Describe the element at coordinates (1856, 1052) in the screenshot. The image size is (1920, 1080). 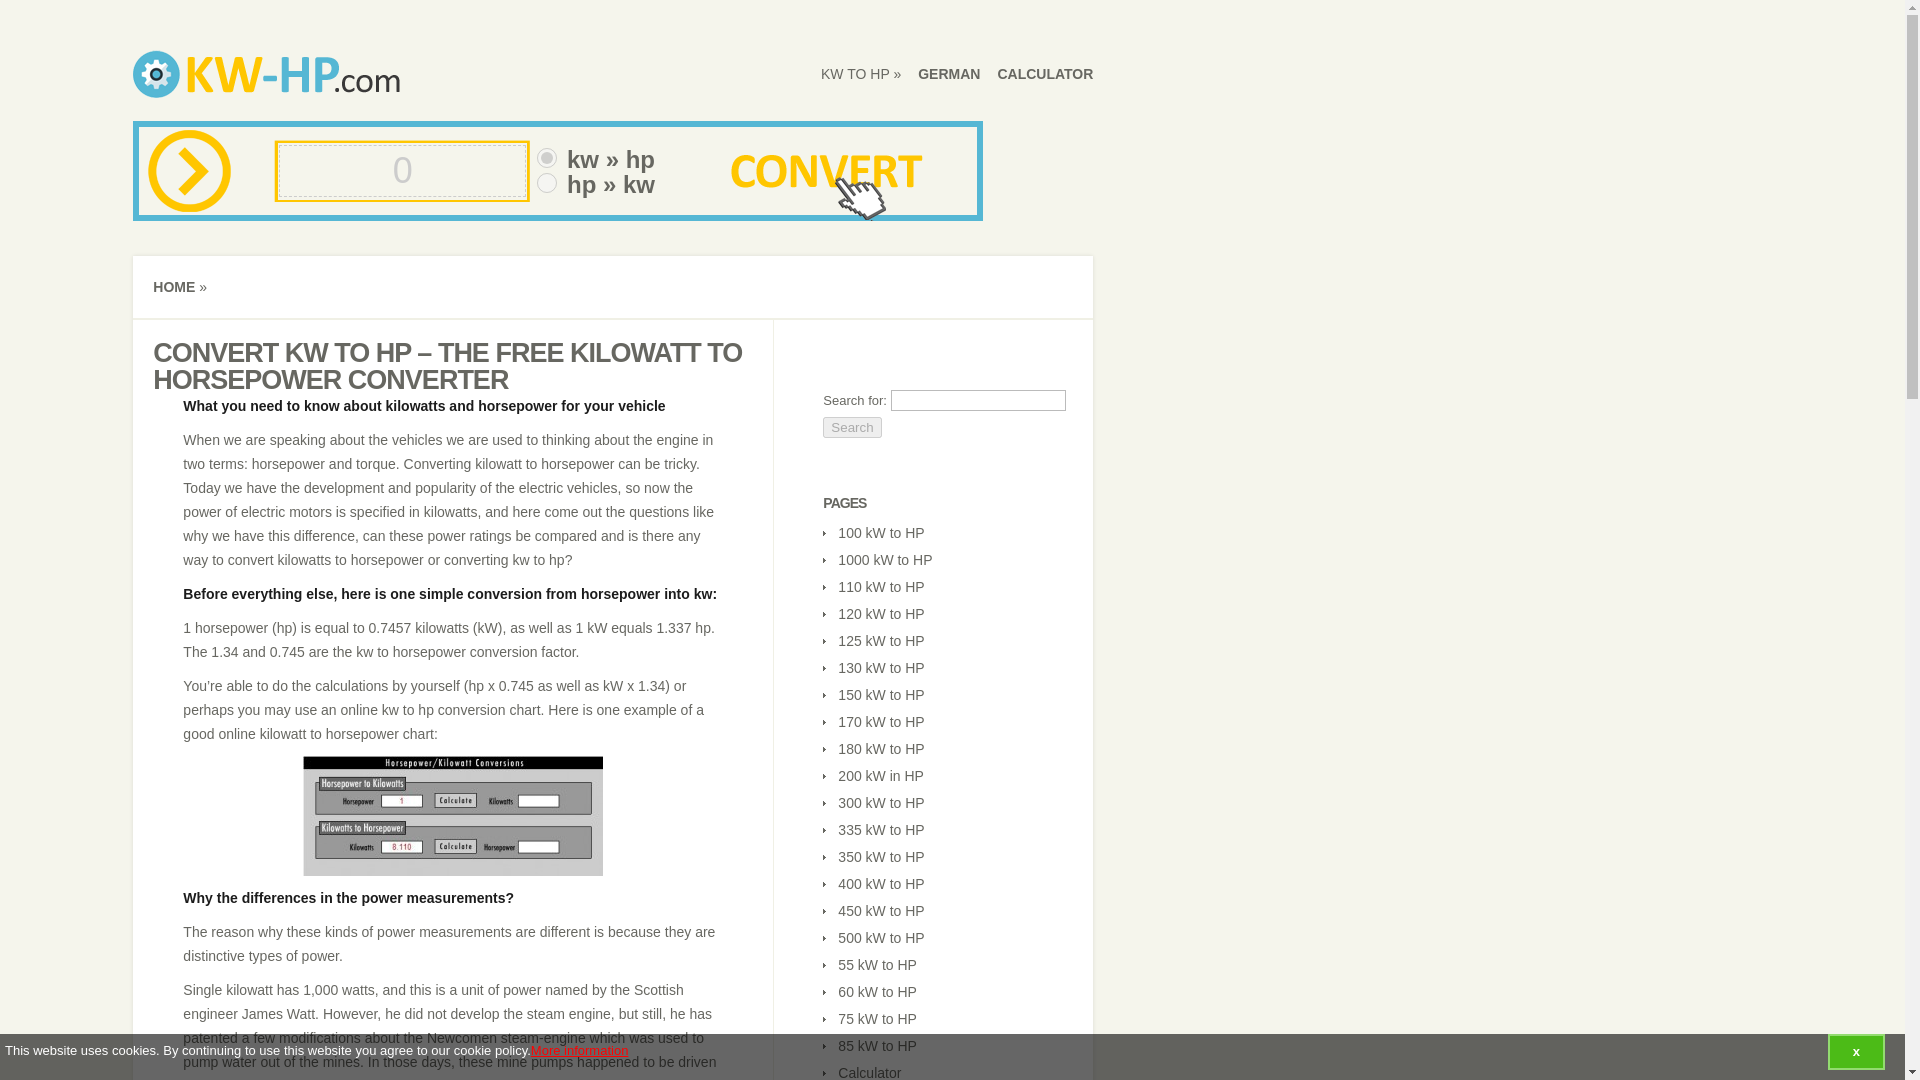
I see `x` at that location.